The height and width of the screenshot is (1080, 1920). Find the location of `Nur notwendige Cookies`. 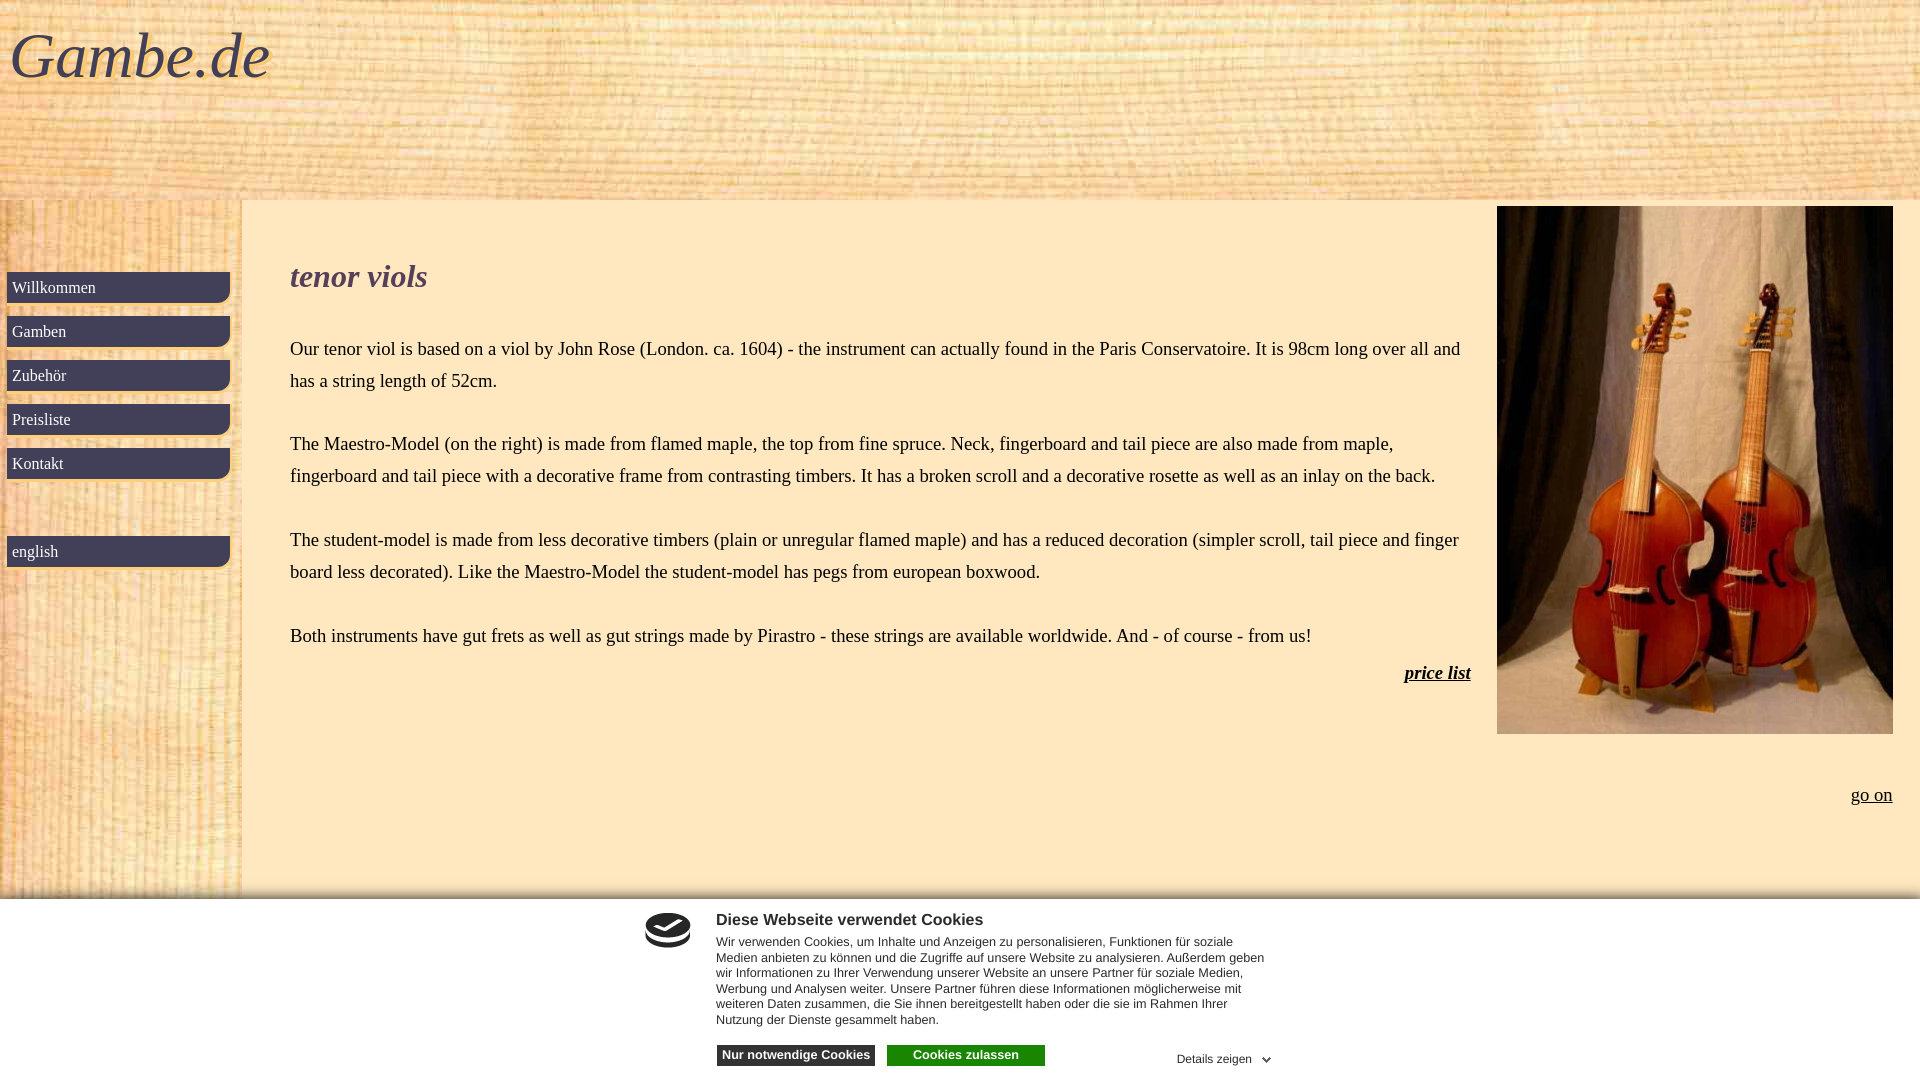

Nur notwendige Cookies is located at coordinates (796, 1056).